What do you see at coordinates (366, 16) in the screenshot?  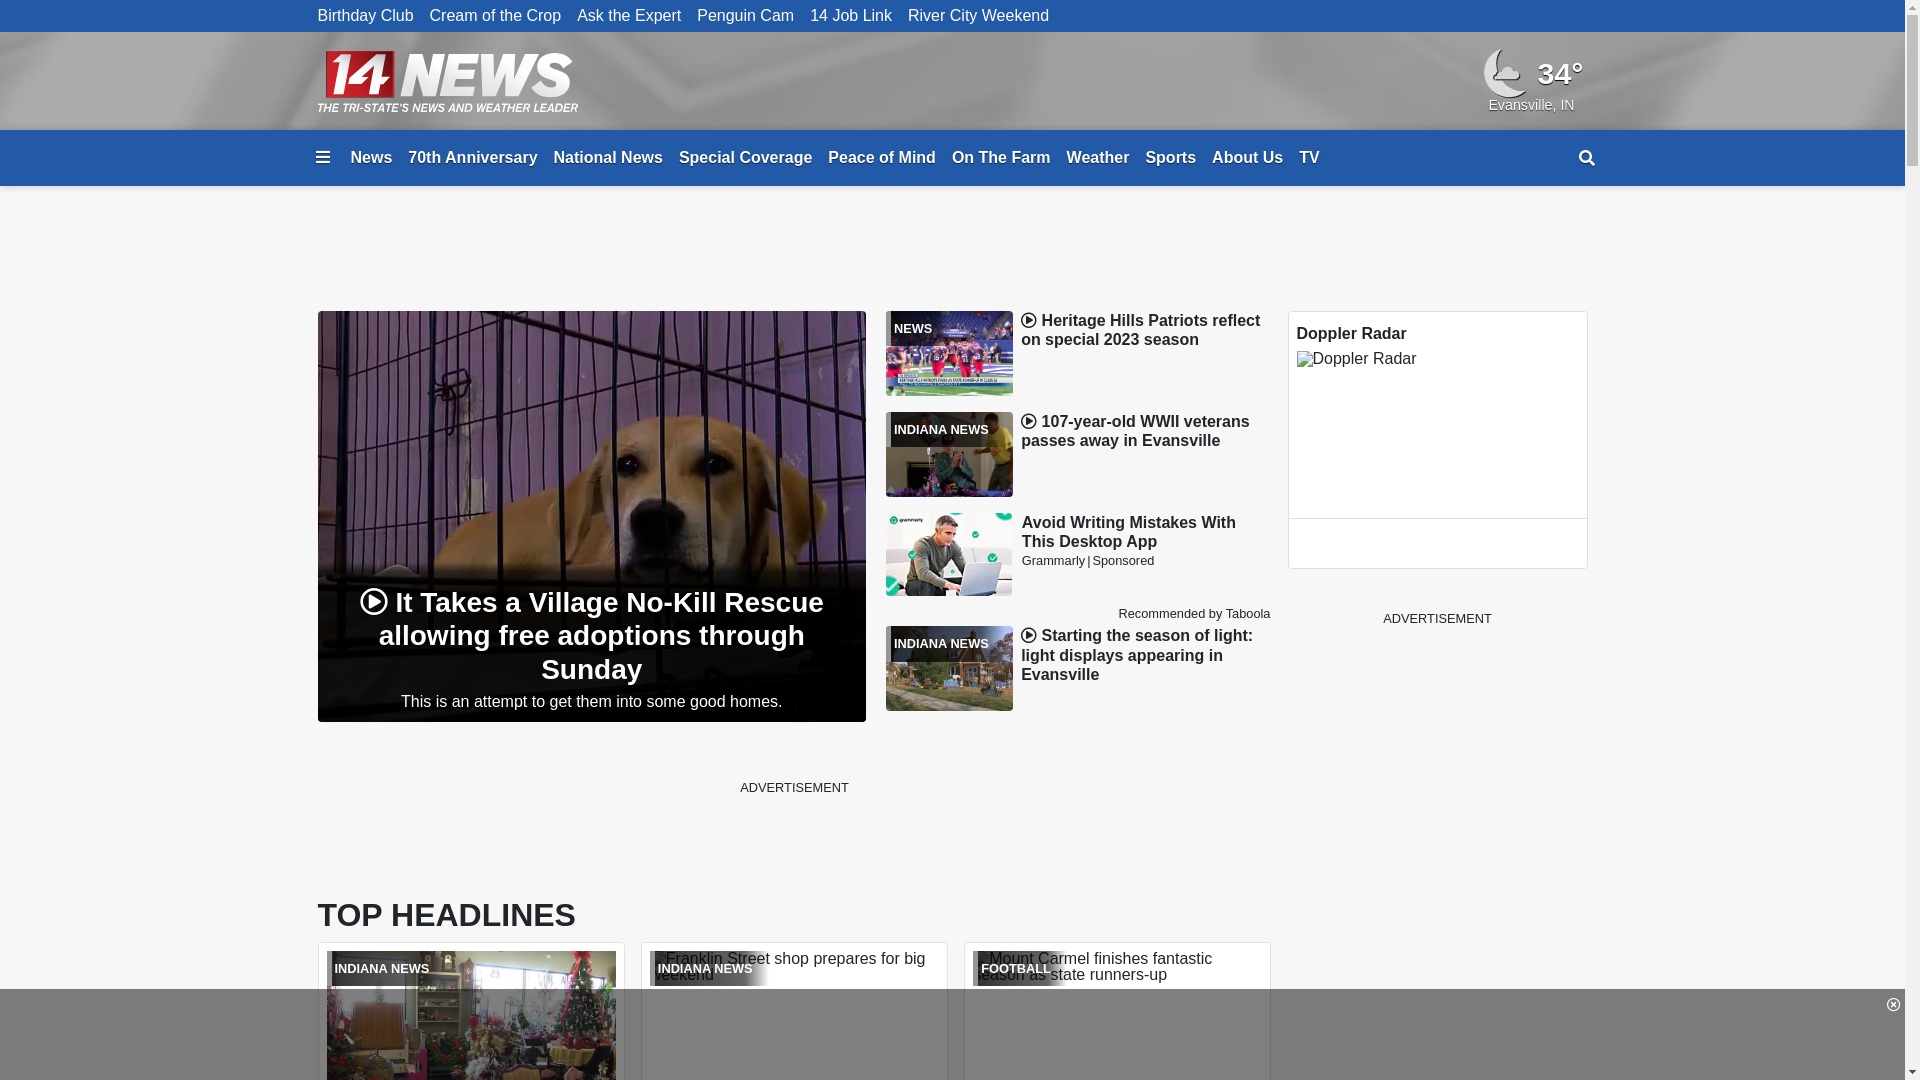 I see `Birthday Club` at bounding box center [366, 16].